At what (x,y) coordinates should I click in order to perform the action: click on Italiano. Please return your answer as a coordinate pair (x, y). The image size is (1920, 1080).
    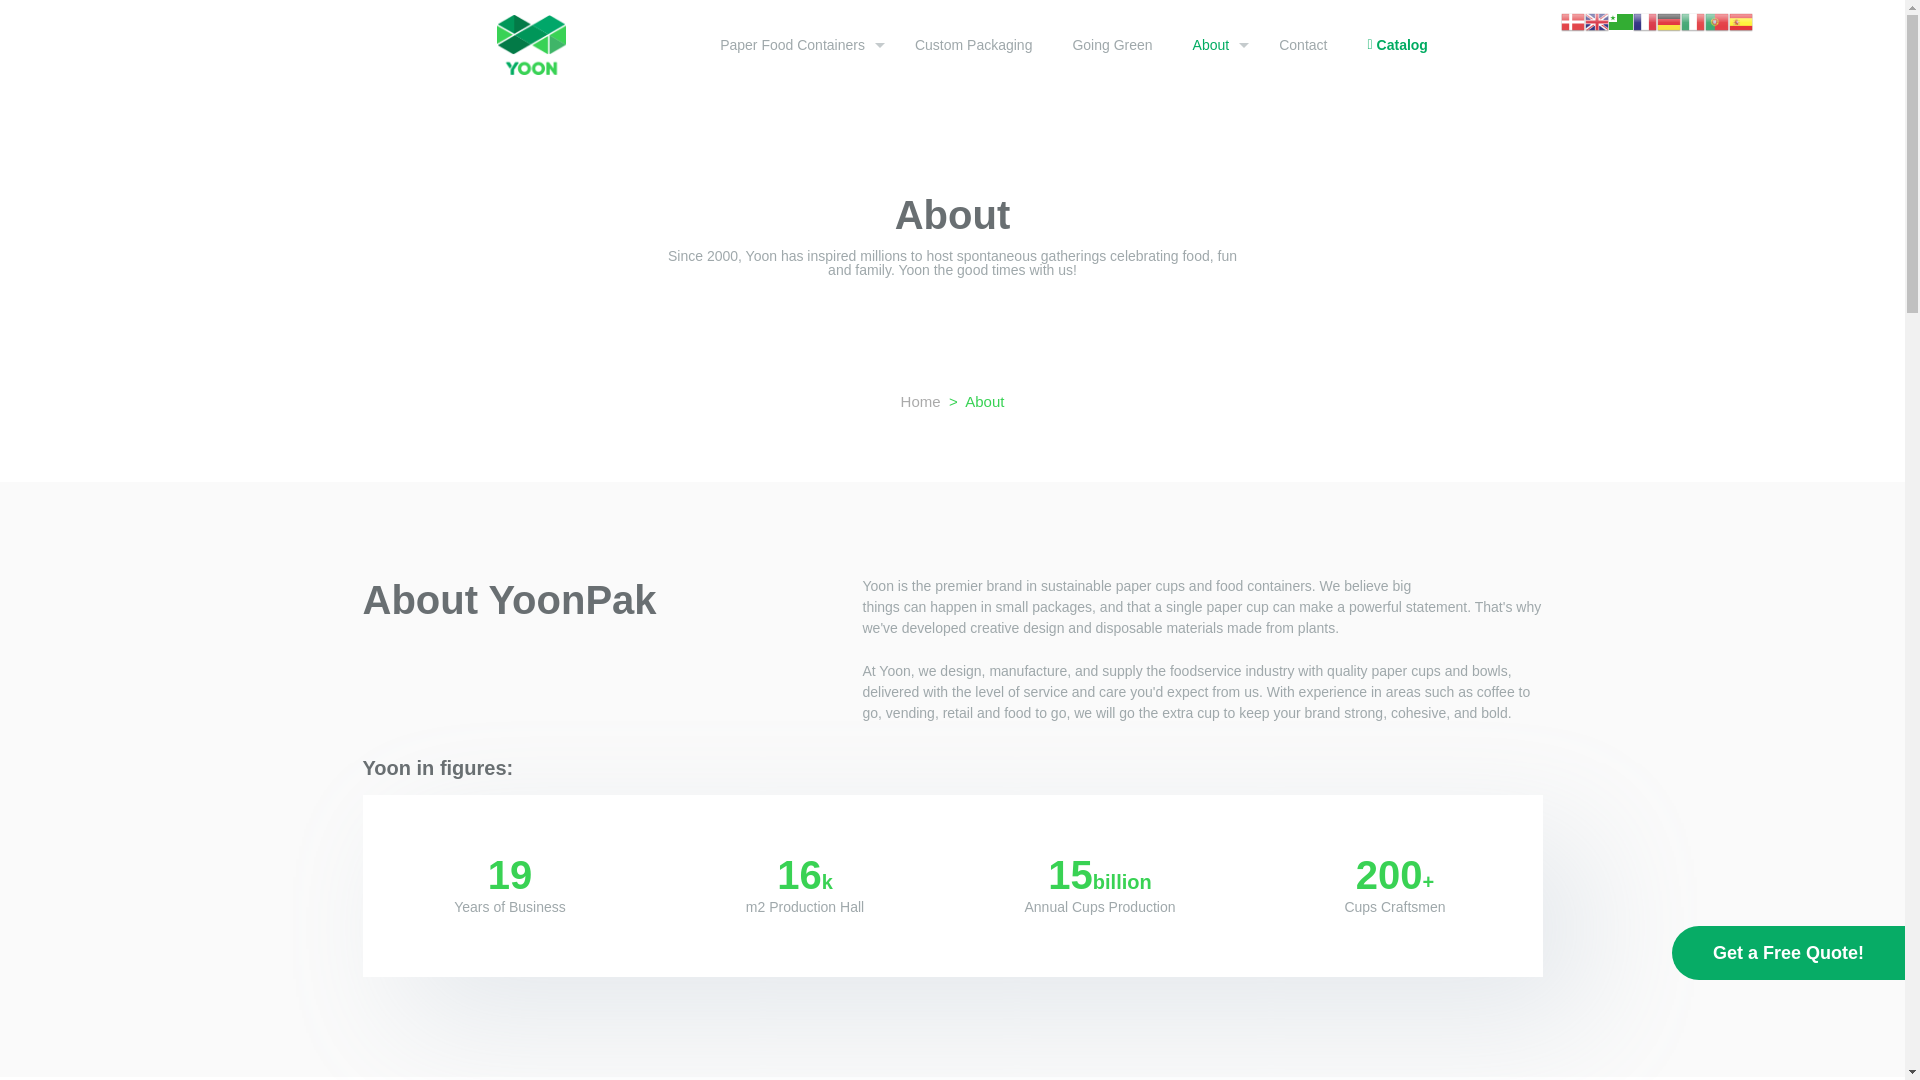
    Looking at the image, I should click on (1692, 20).